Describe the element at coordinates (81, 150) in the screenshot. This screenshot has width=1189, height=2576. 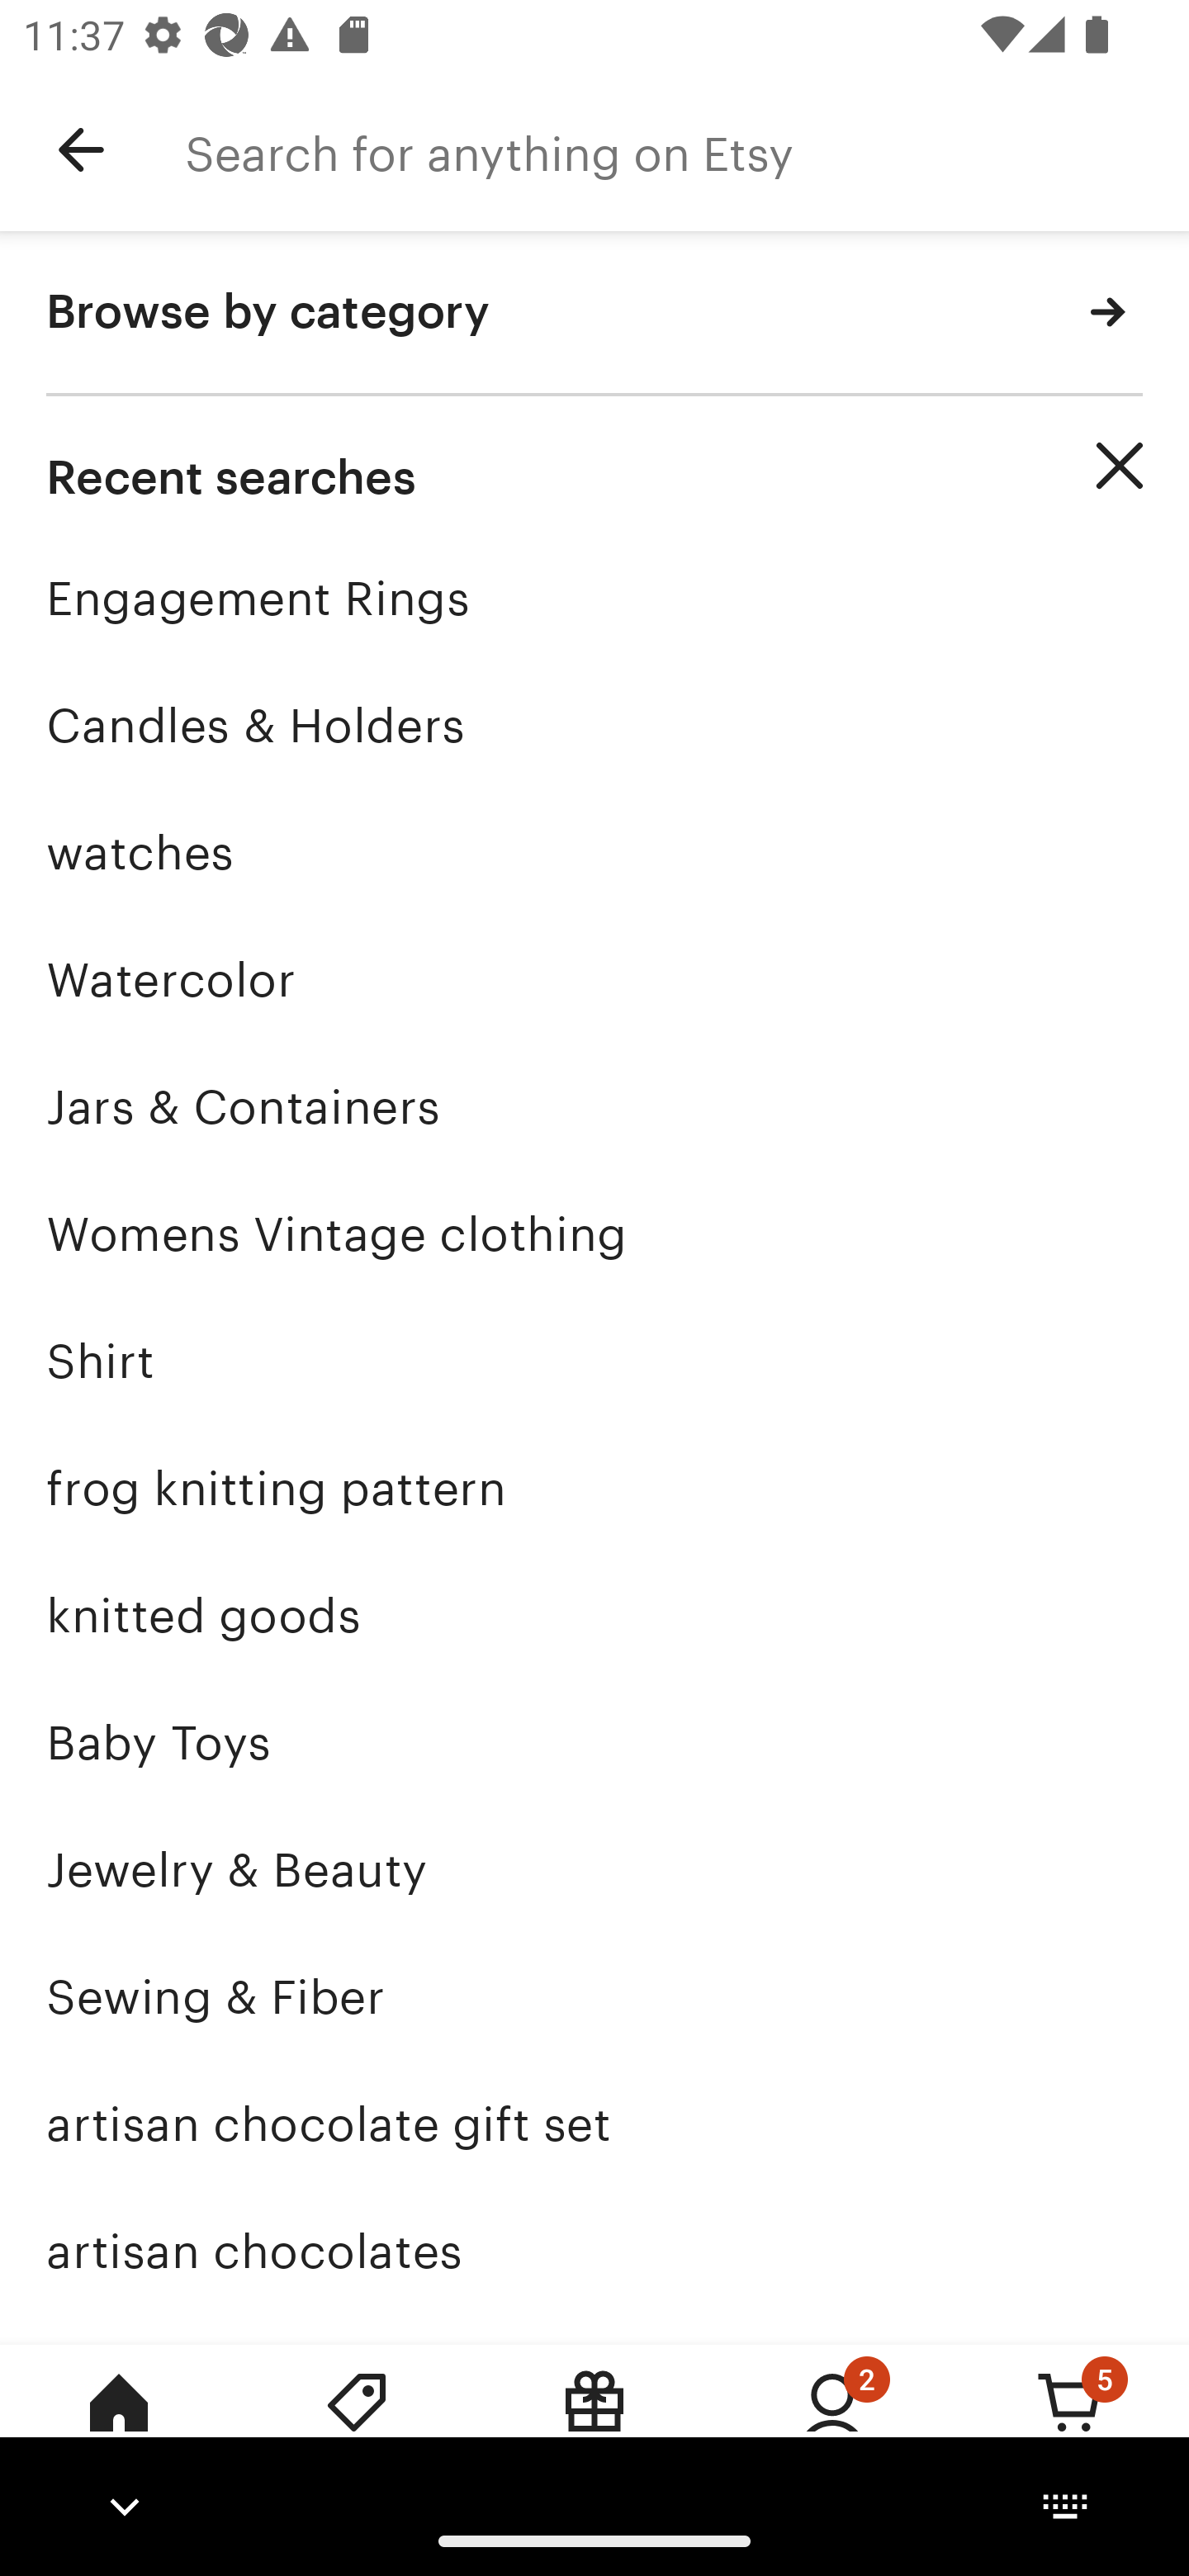
I see `Navigate up` at that location.